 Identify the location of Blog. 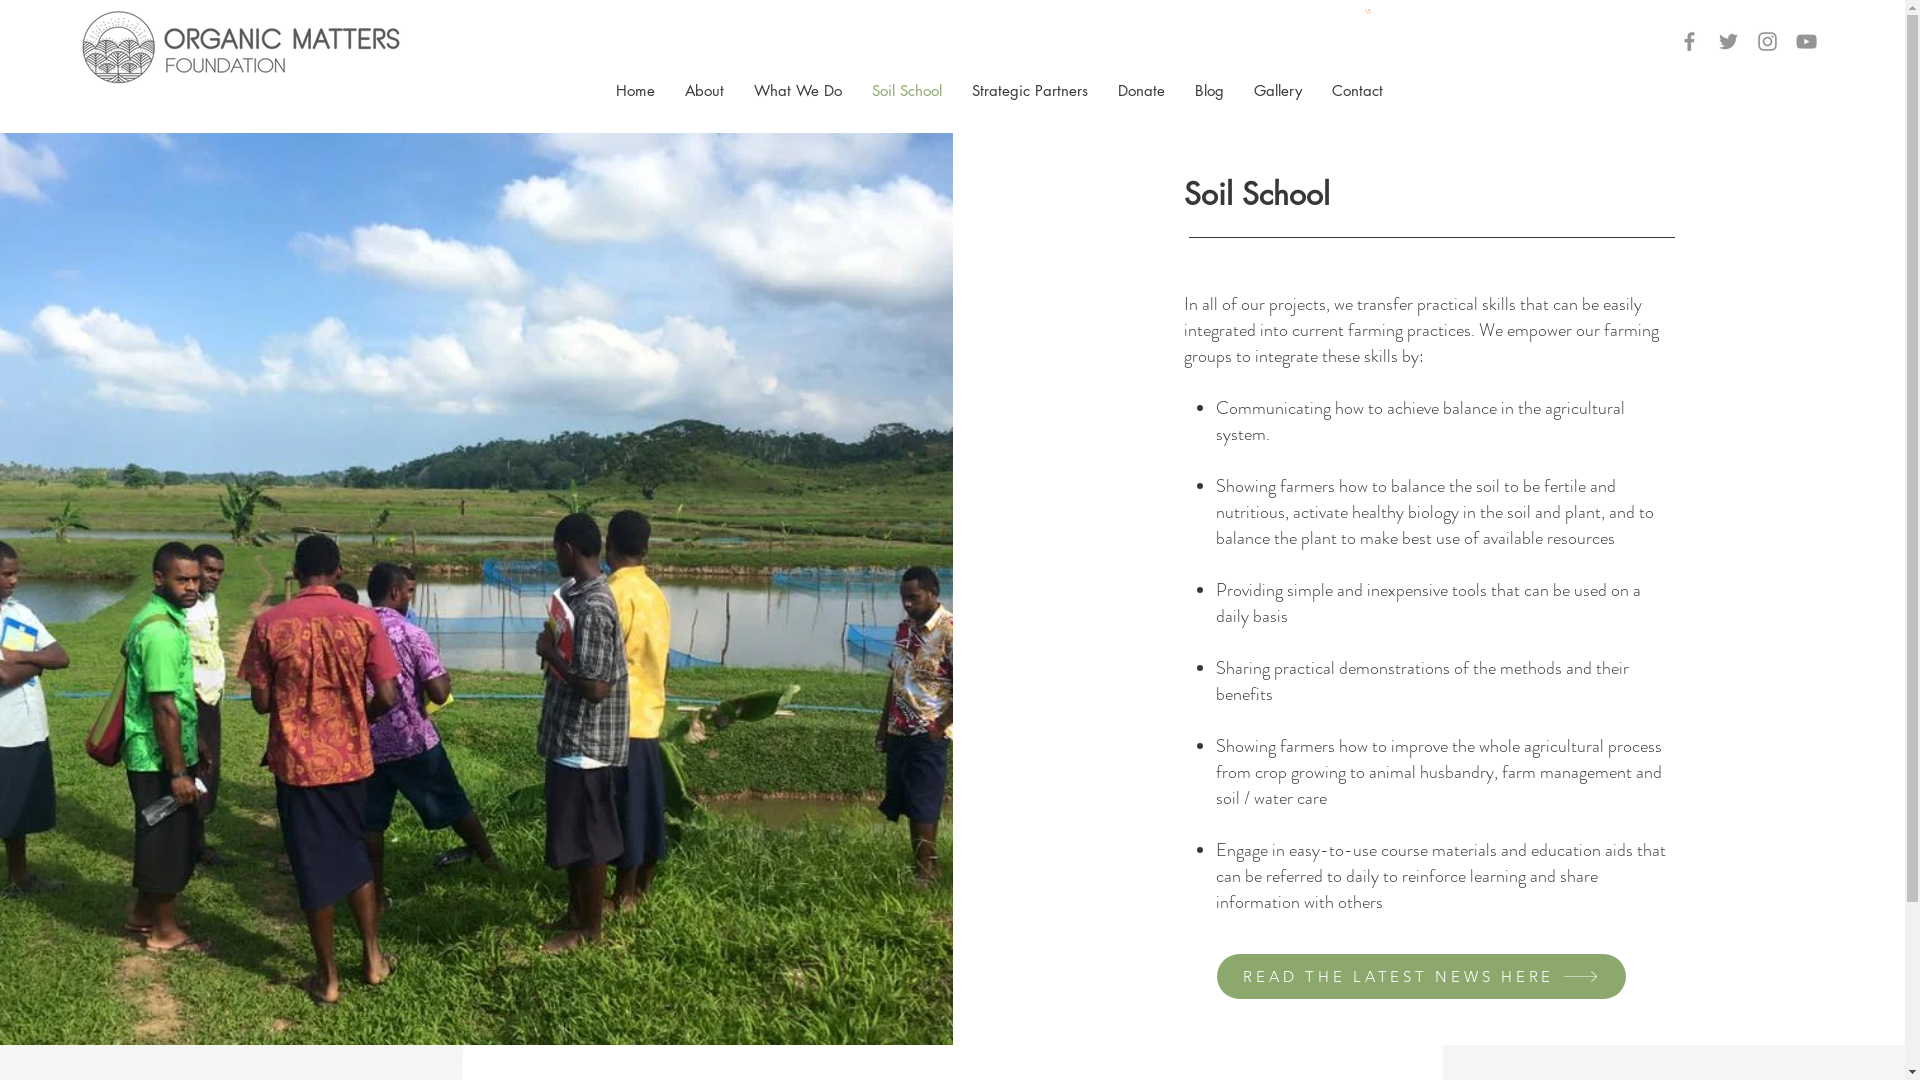
(1210, 90).